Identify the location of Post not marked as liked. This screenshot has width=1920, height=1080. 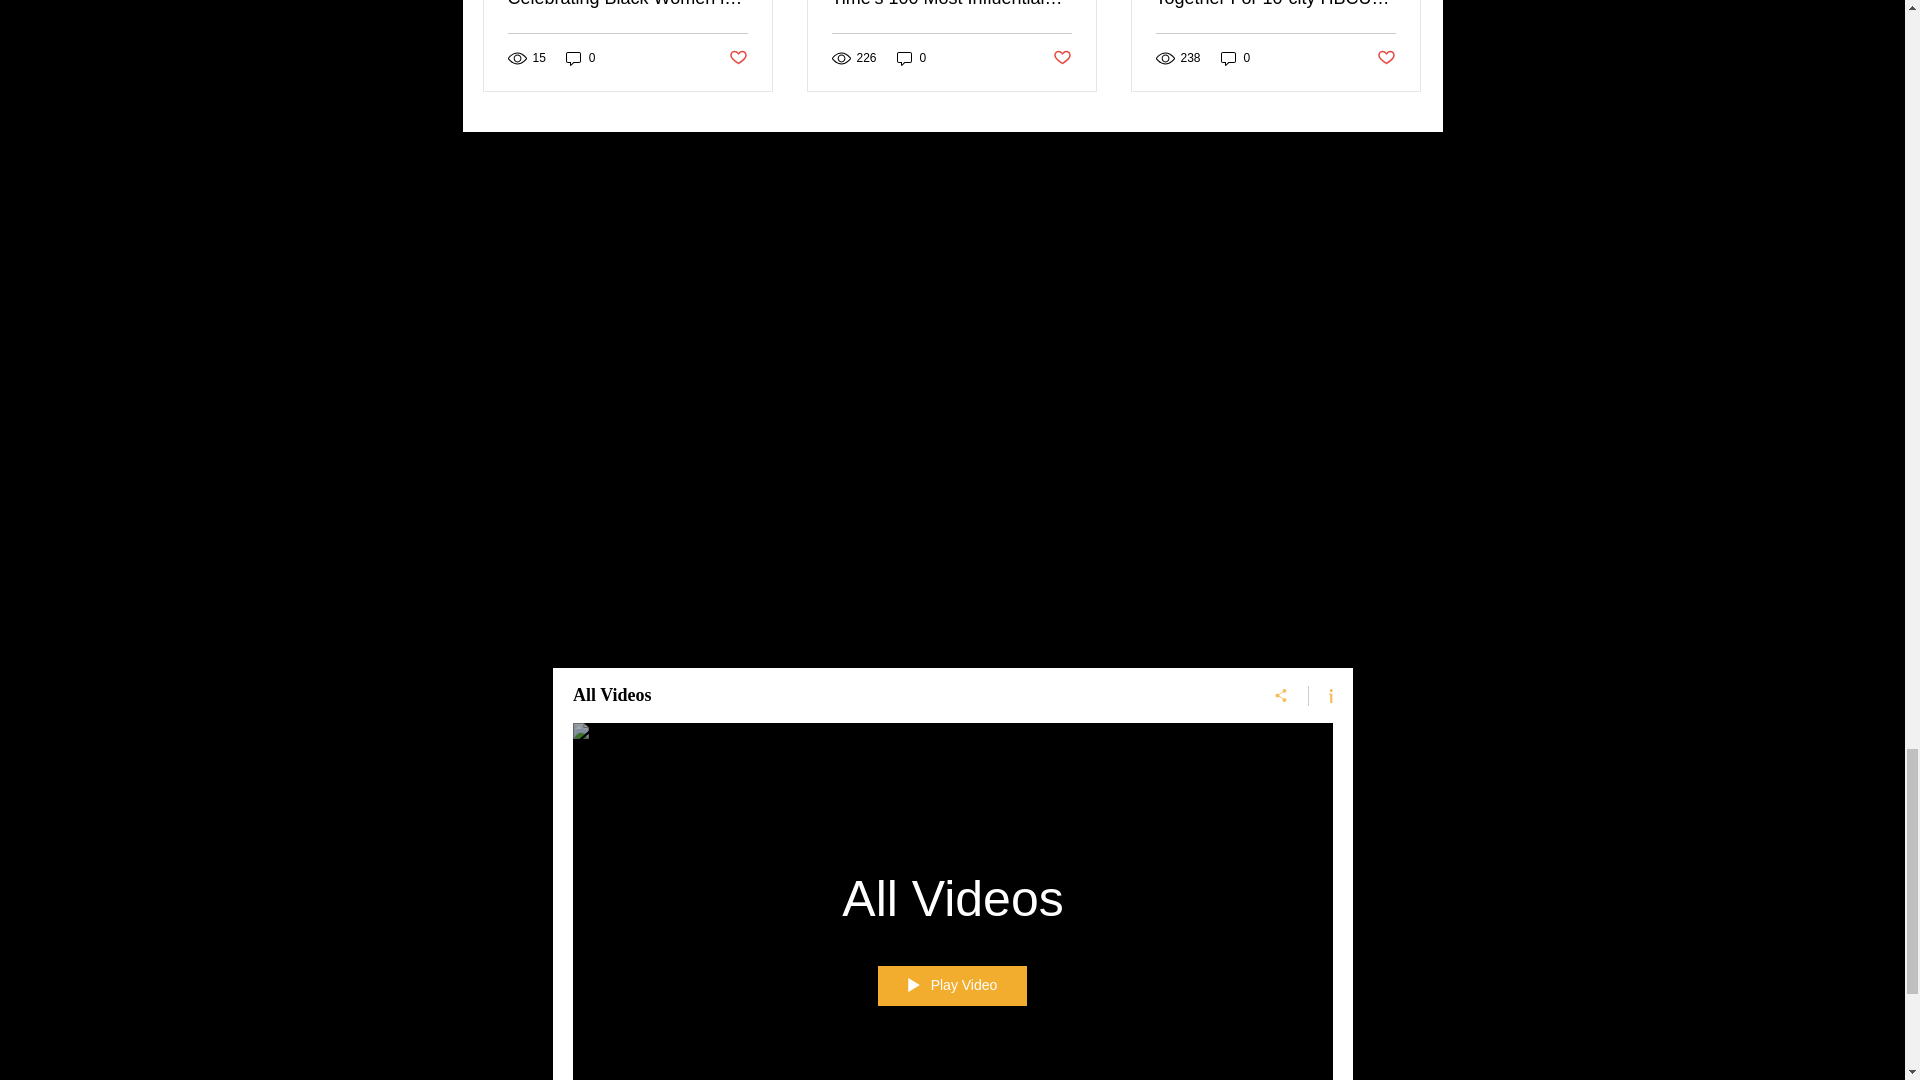
(736, 58).